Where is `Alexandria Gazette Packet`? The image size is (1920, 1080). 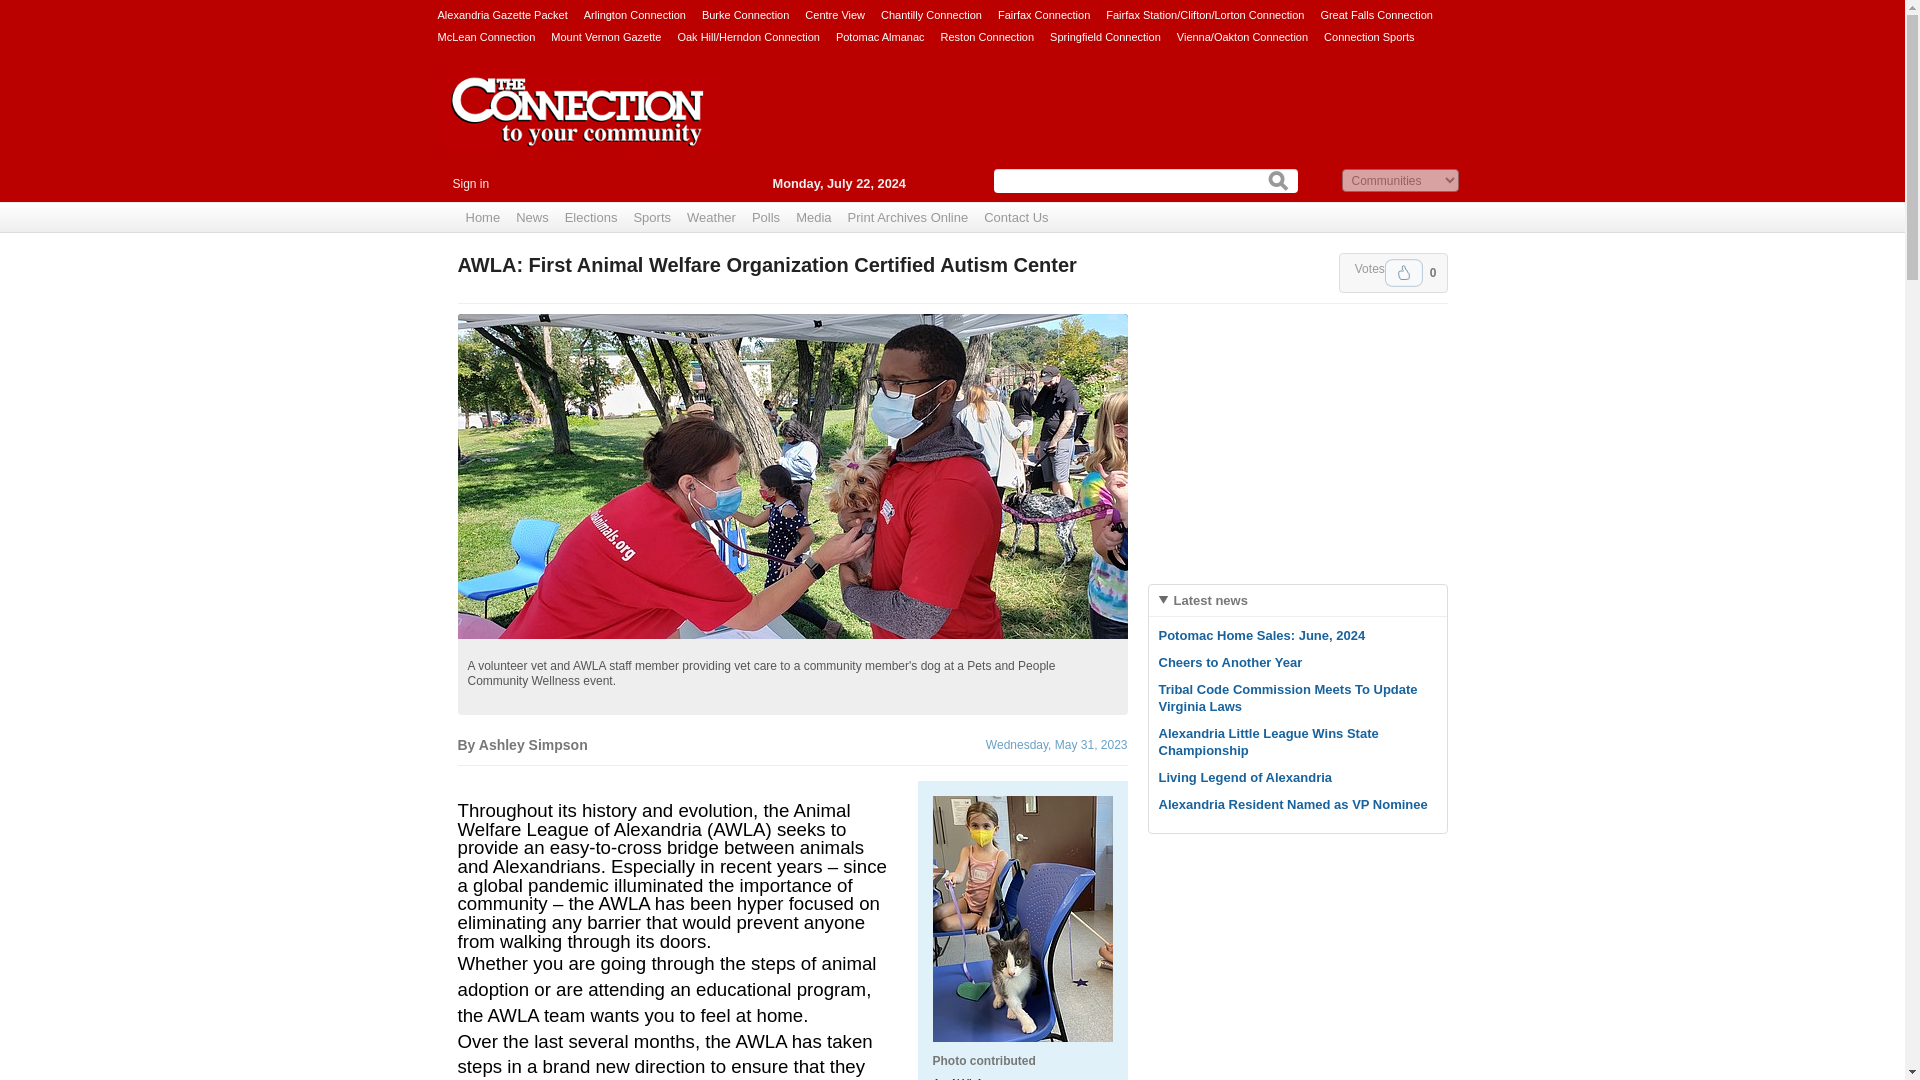 Alexandria Gazette Packet is located at coordinates (502, 14).